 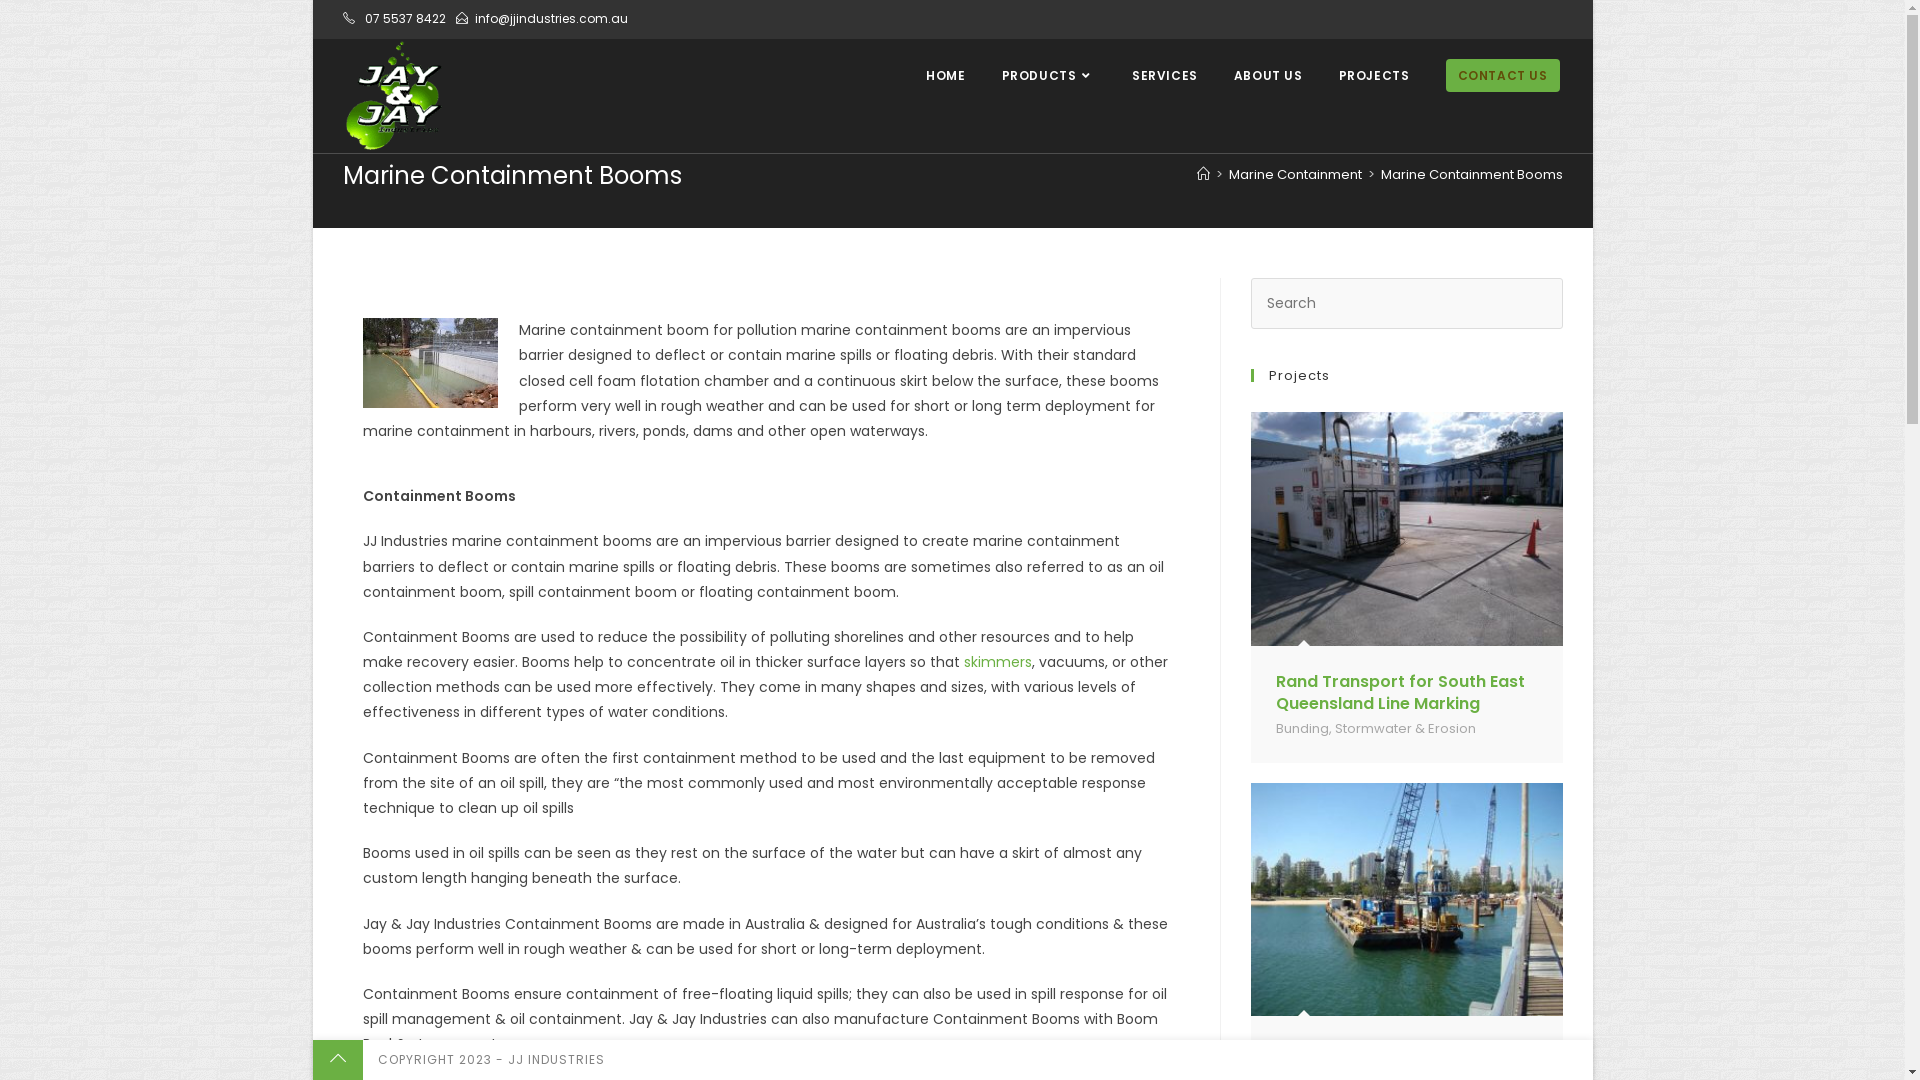 What do you see at coordinates (998, 662) in the screenshot?
I see `skimmers` at bounding box center [998, 662].